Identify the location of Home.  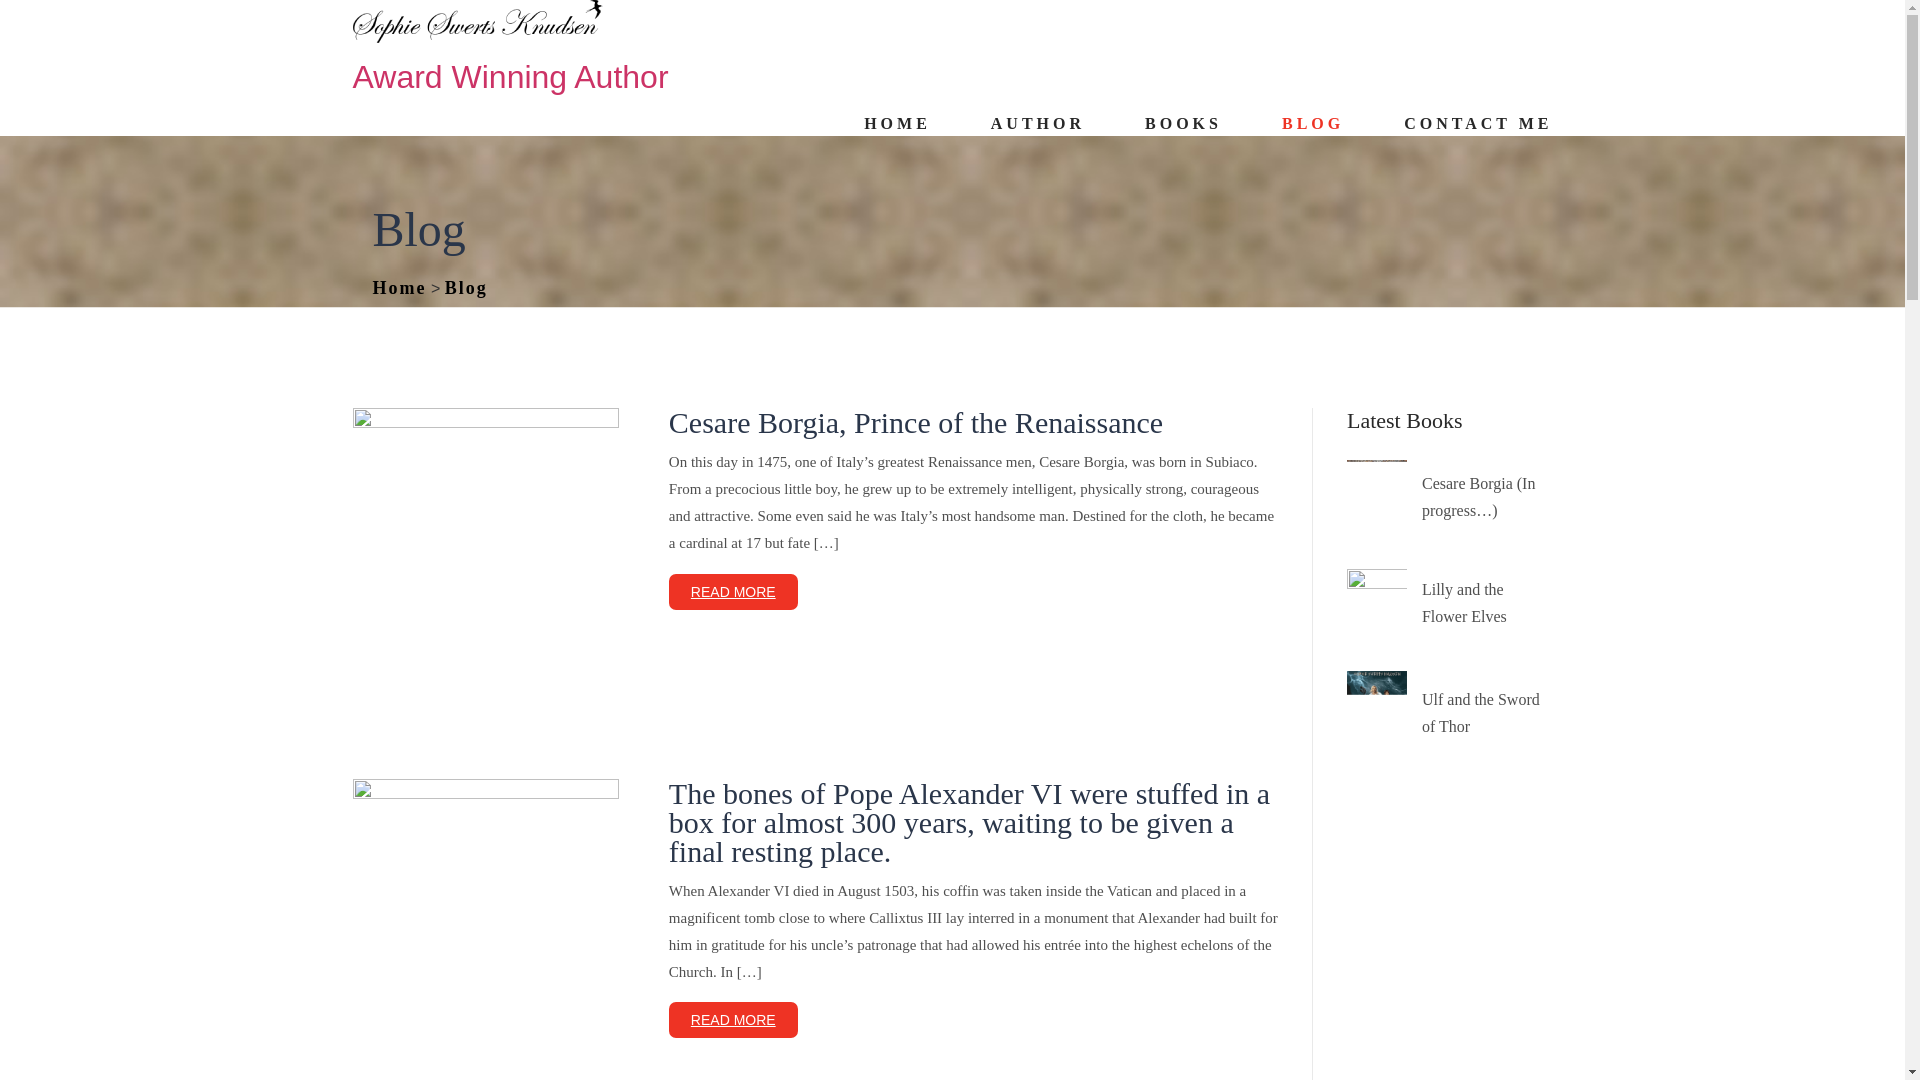
(399, 288).